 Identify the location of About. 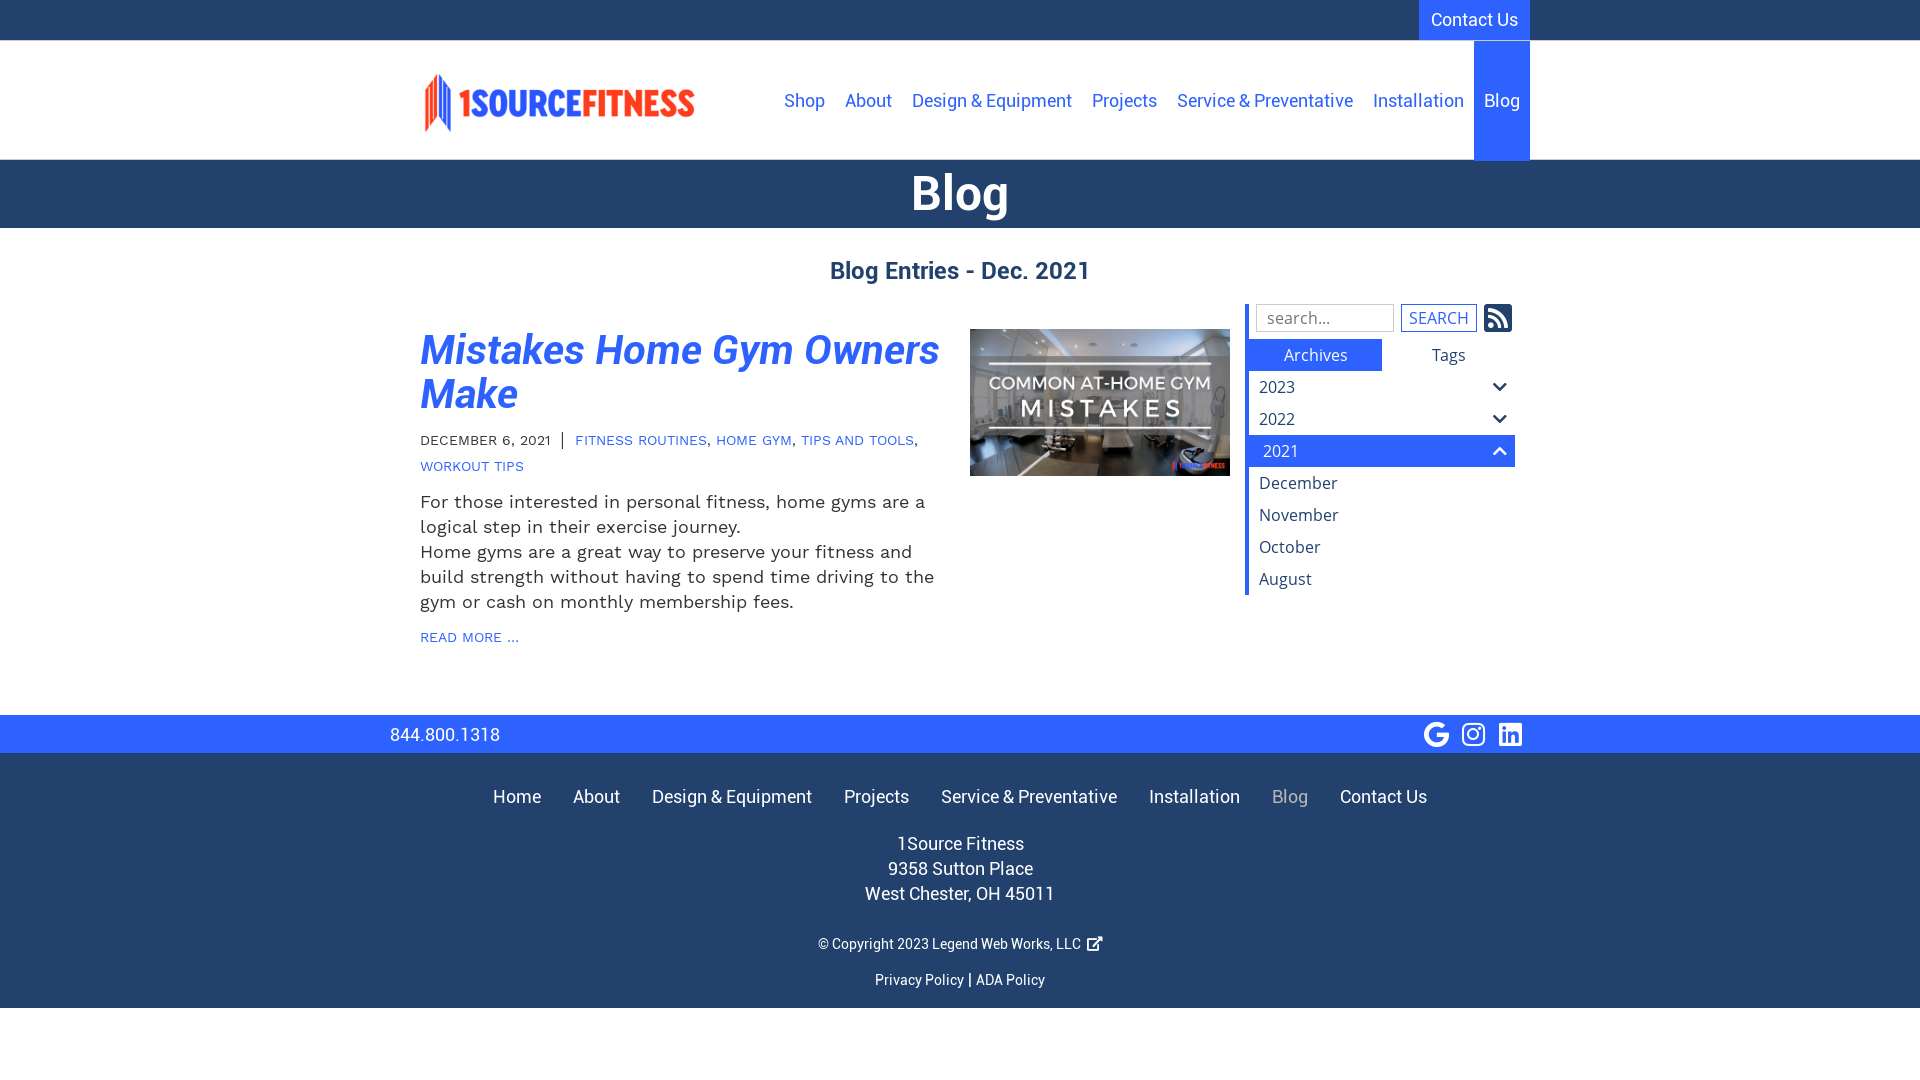
(868, 101).